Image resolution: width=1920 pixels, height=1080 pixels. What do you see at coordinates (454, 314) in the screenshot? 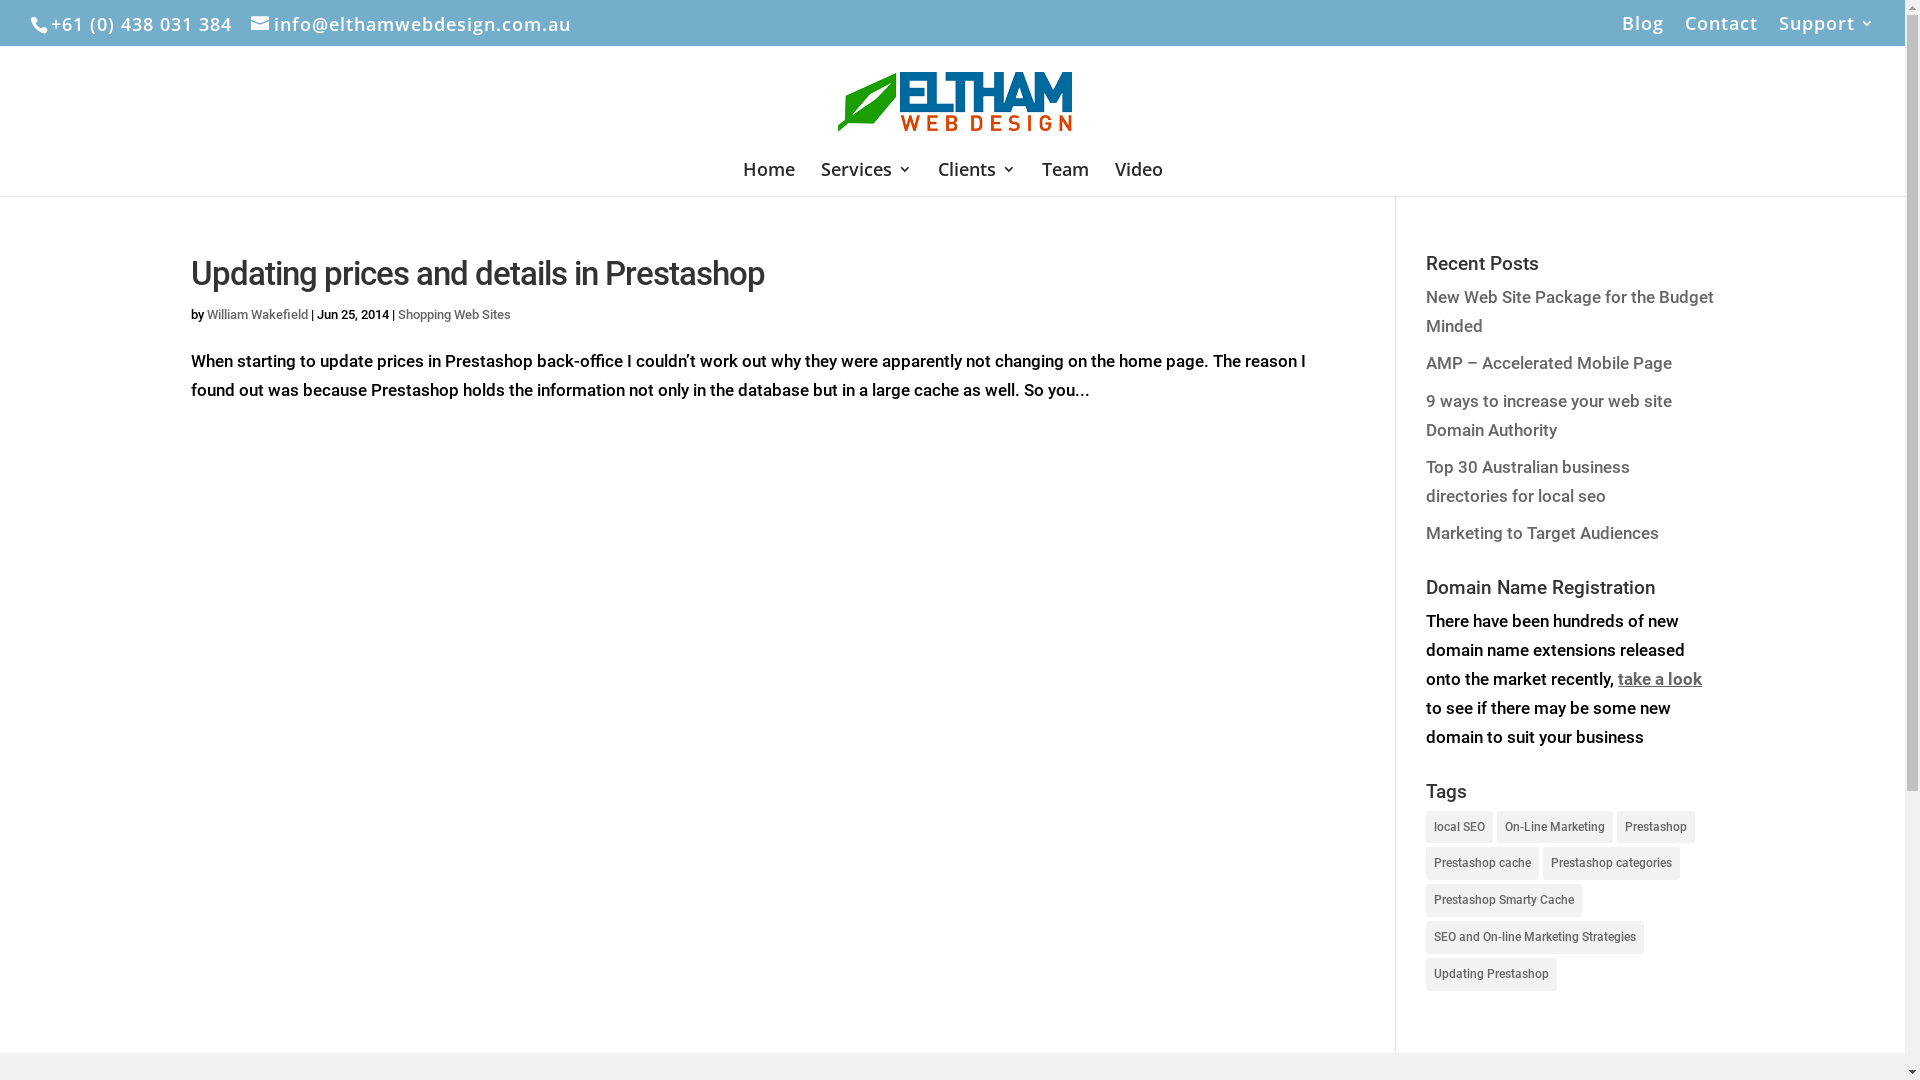
I see `Shopping Web Sites` at bounding box center [454, 314].